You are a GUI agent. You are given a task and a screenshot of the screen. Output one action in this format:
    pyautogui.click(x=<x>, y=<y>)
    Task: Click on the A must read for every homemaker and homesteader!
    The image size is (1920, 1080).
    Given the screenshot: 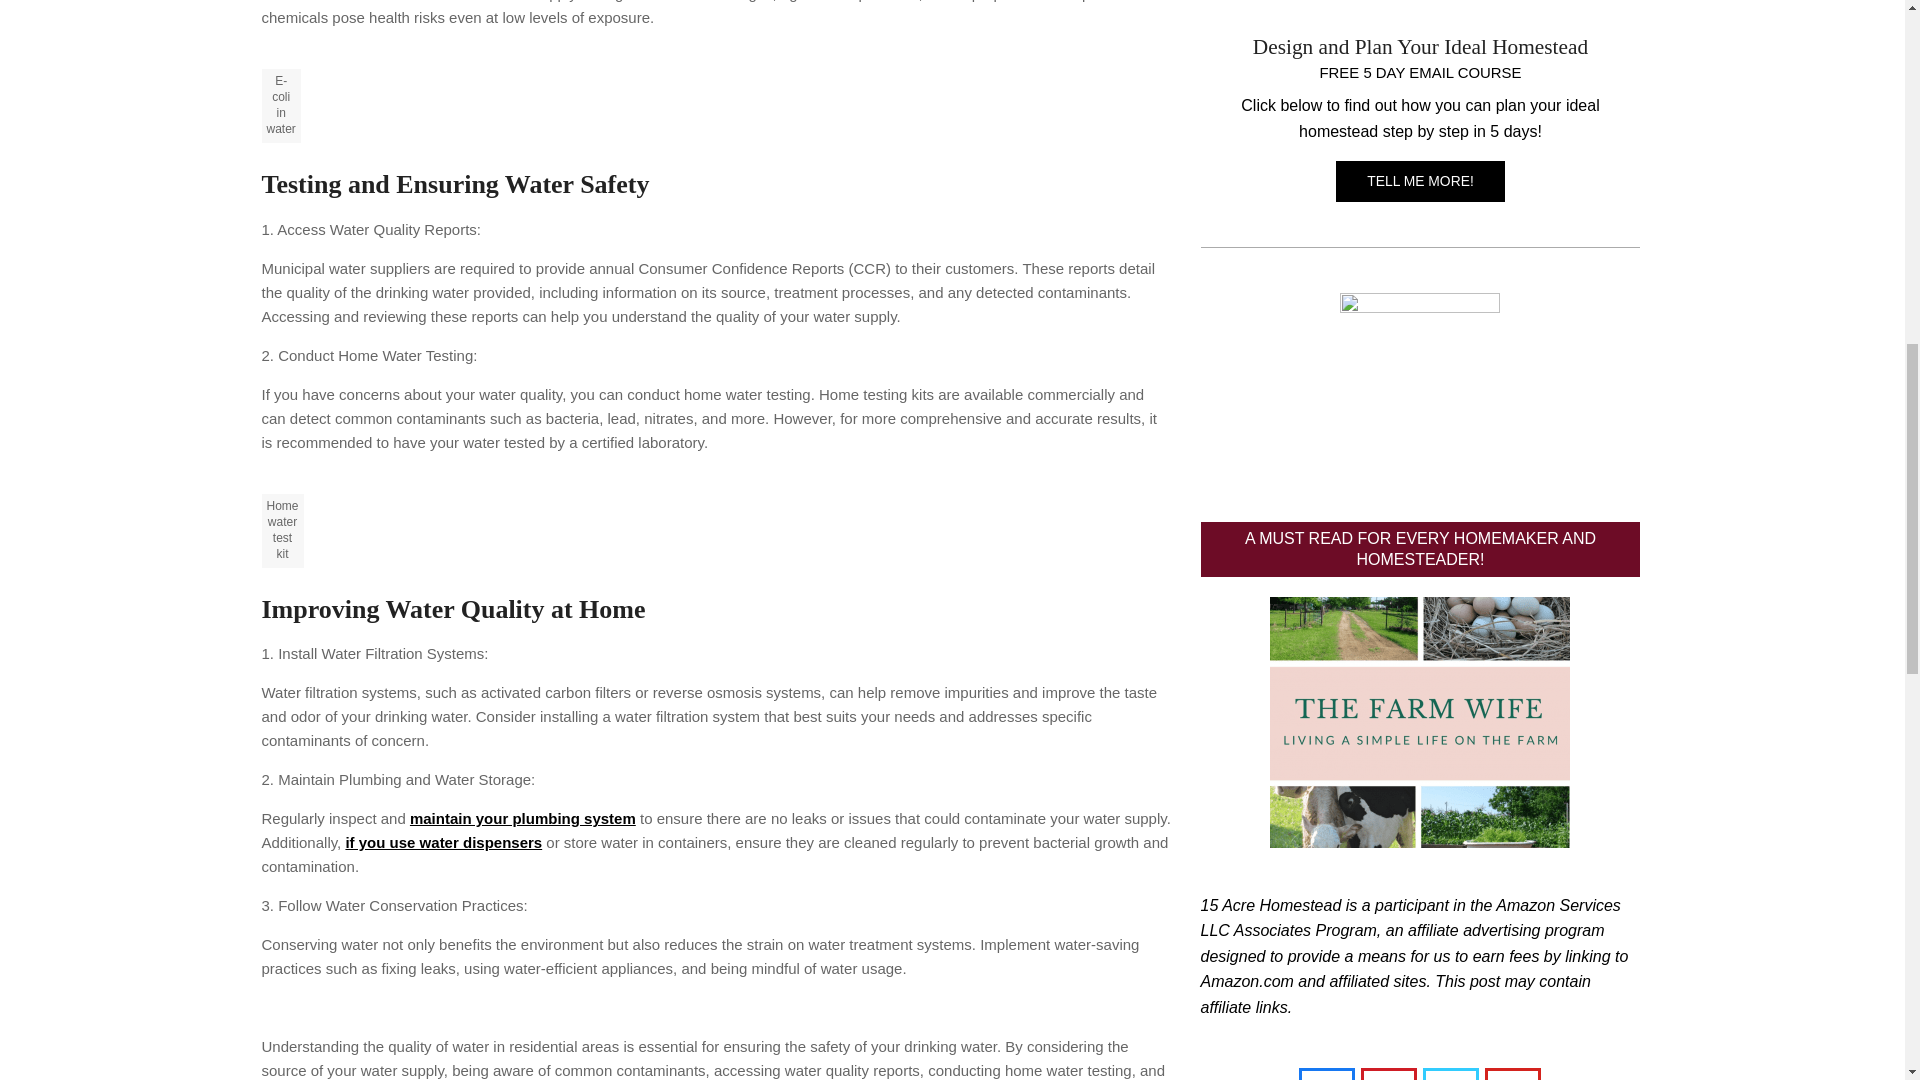 What is the action you would take?
    pyautogui.click(x=1420, y=722)
    